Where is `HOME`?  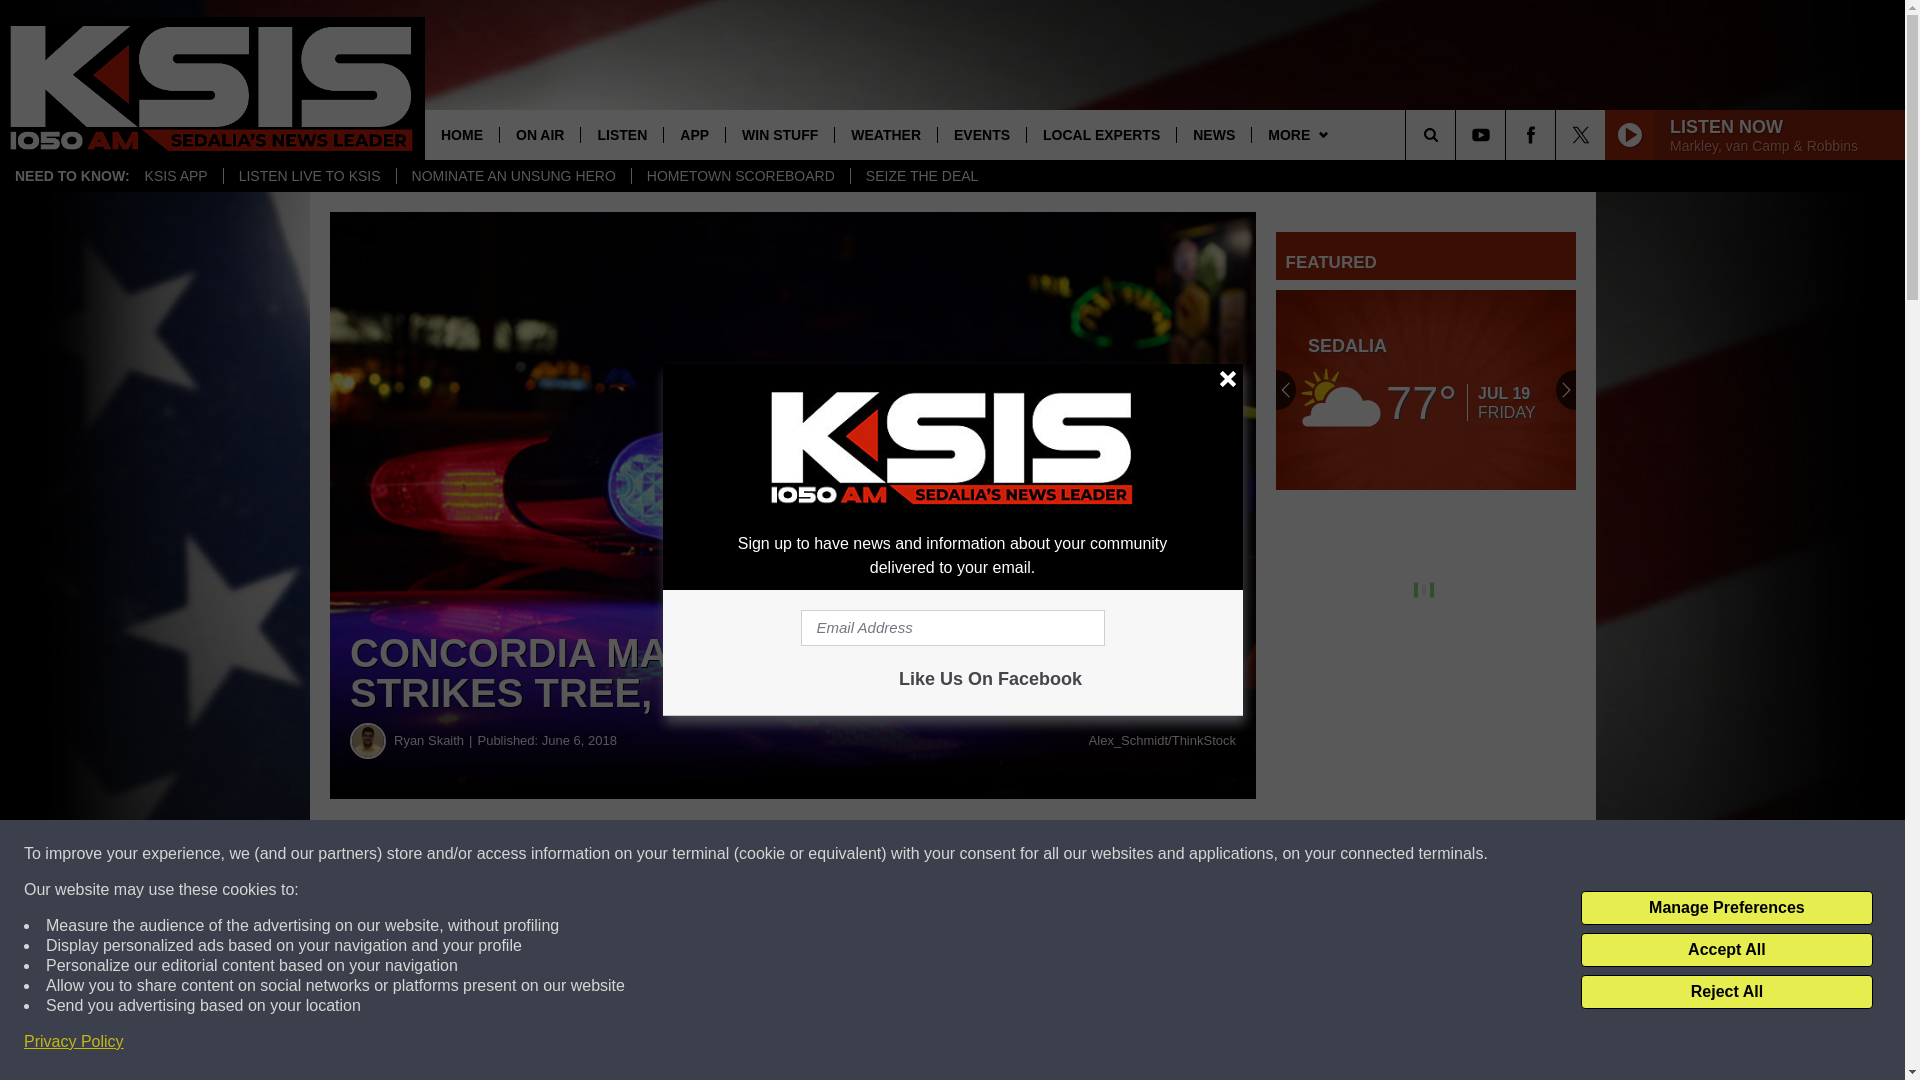
HOME is located at coordinates (462, 134).